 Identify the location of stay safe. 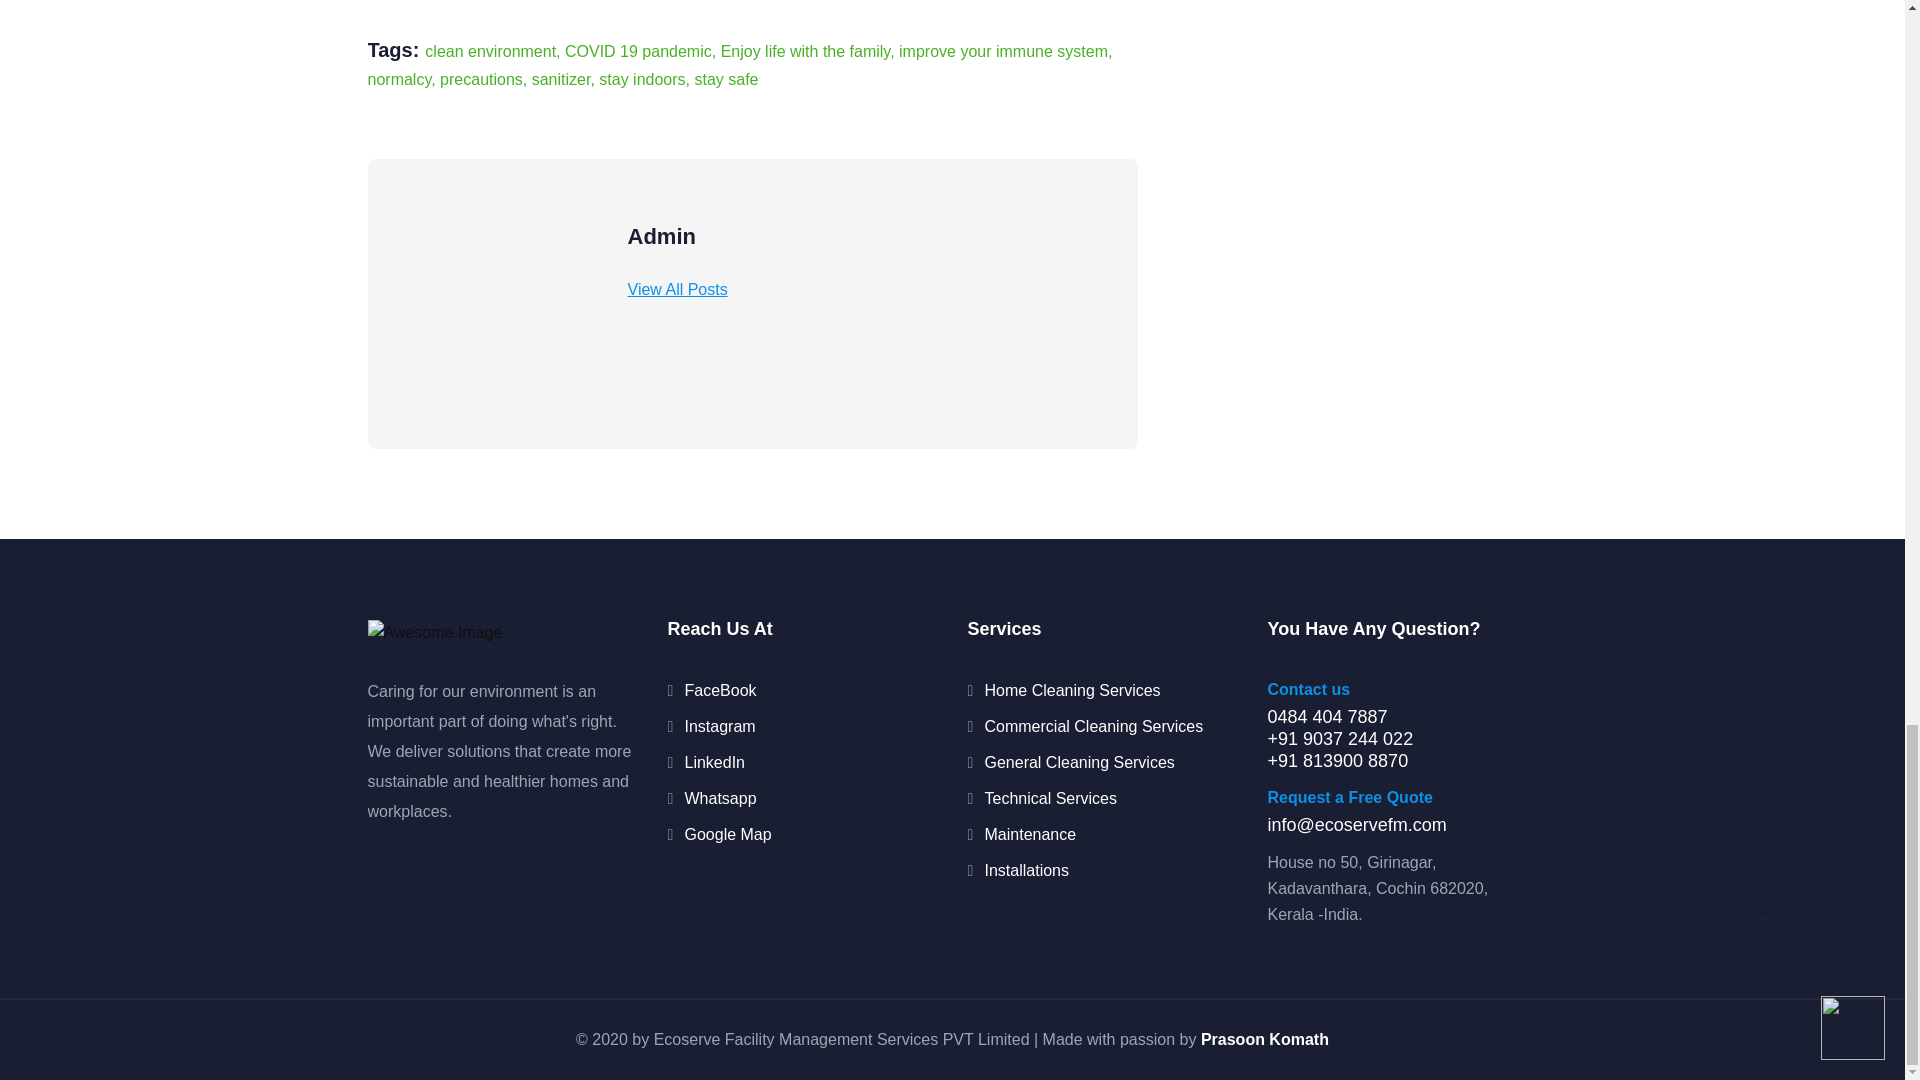
(726, 79).